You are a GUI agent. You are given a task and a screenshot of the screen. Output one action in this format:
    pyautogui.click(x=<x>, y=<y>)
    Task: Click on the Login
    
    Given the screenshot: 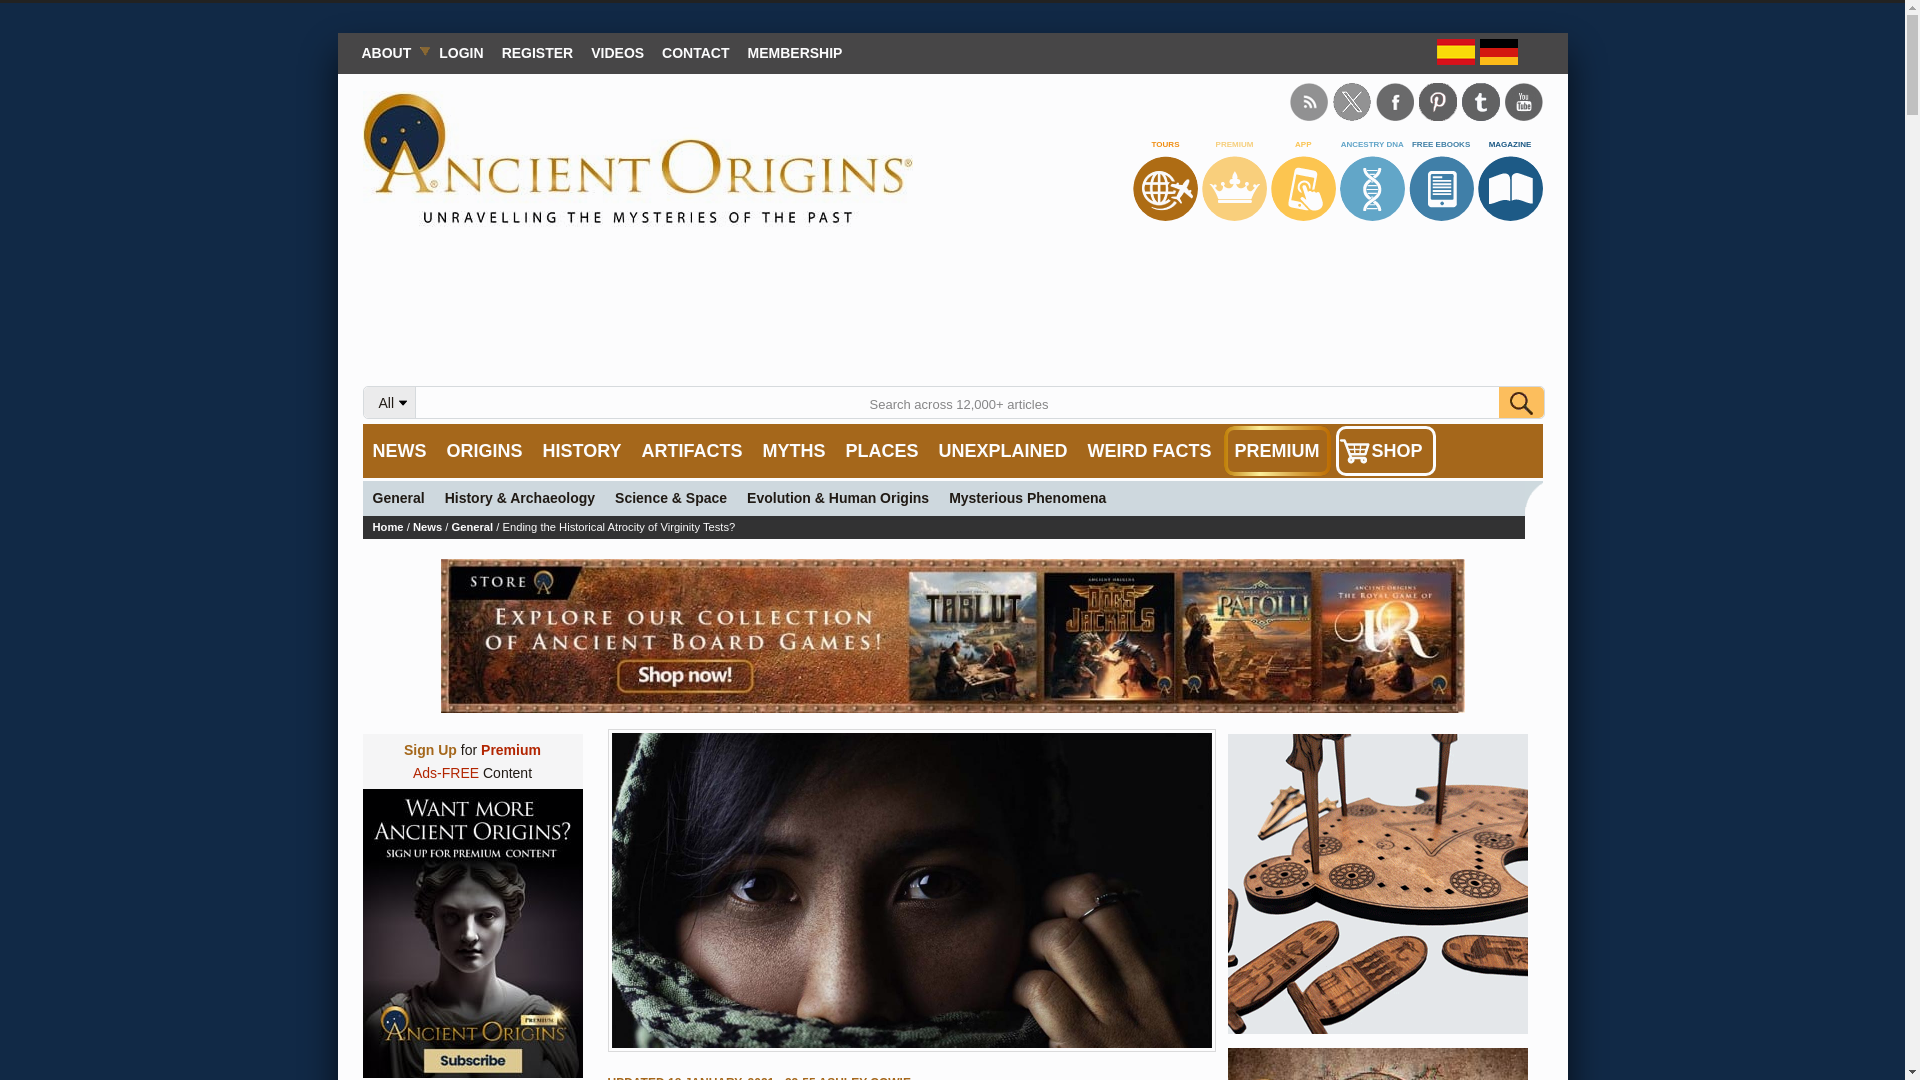 What is the action you would take?
    pyautogui.click(x=460, y=52)
    